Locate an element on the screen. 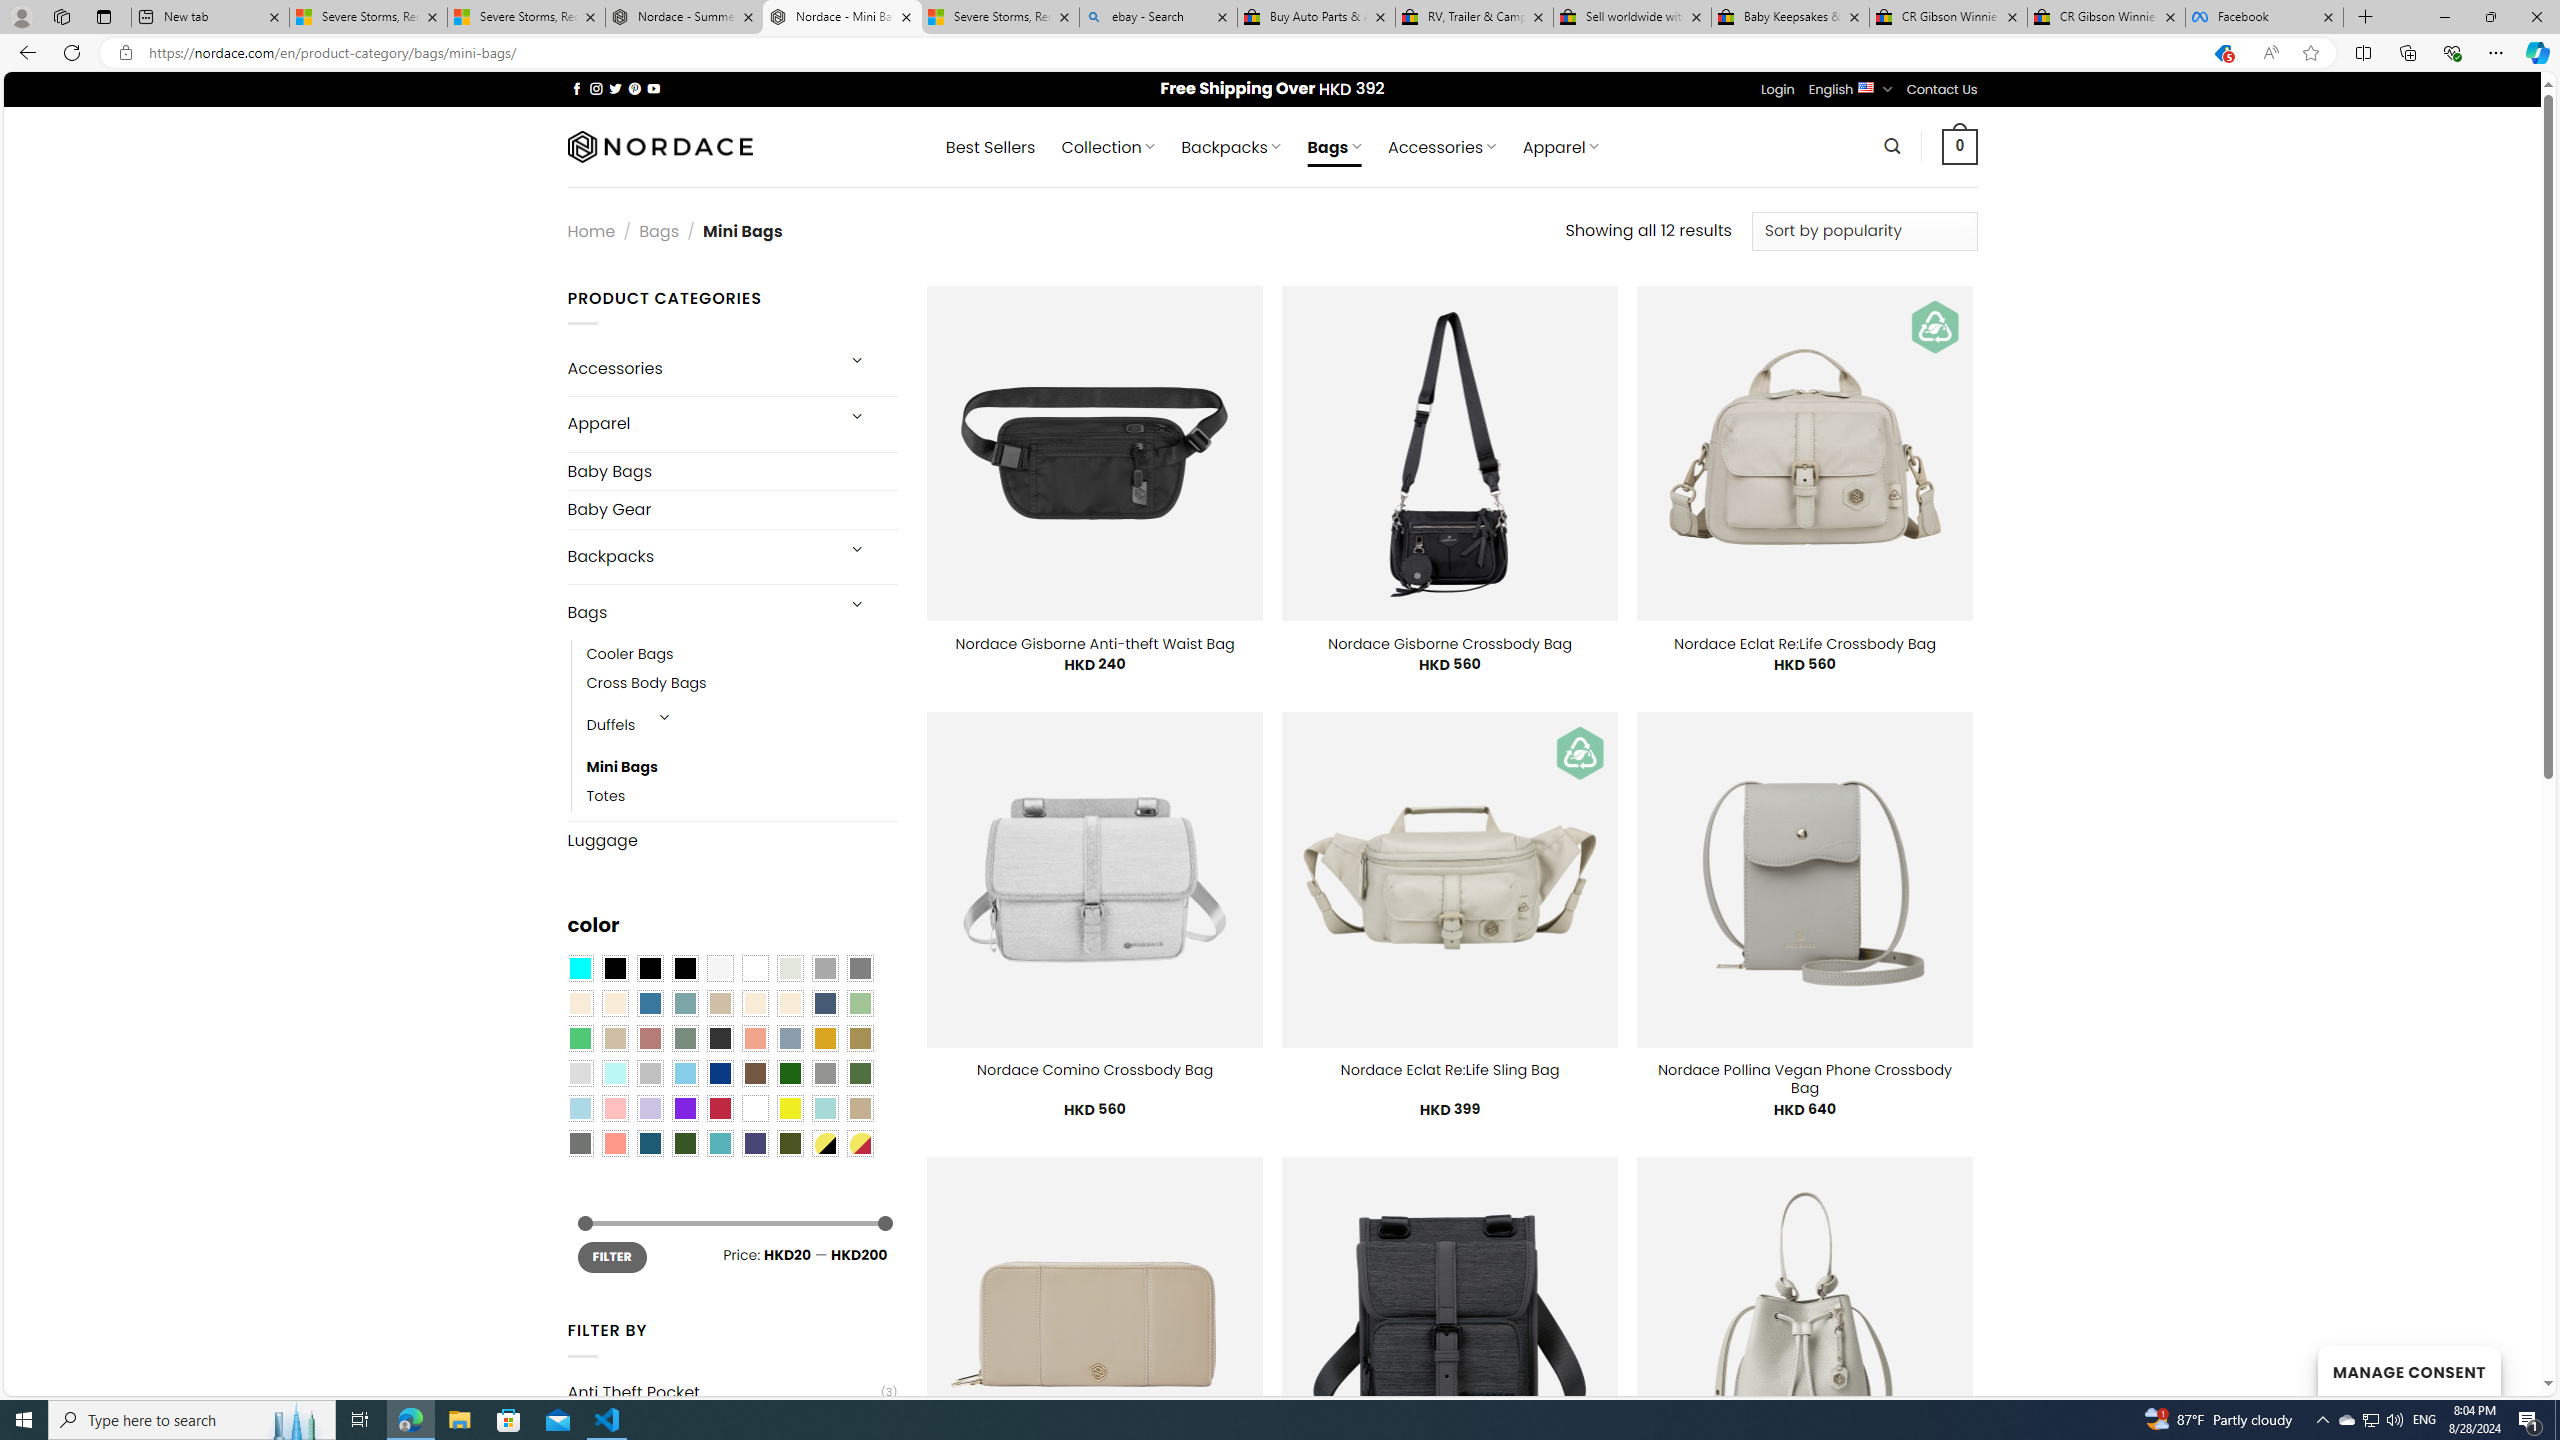 This screenshot has width=2560, height=1440. Nordace Eclat Re:Life Sling Bag is located at coordinates (1448, 1070).